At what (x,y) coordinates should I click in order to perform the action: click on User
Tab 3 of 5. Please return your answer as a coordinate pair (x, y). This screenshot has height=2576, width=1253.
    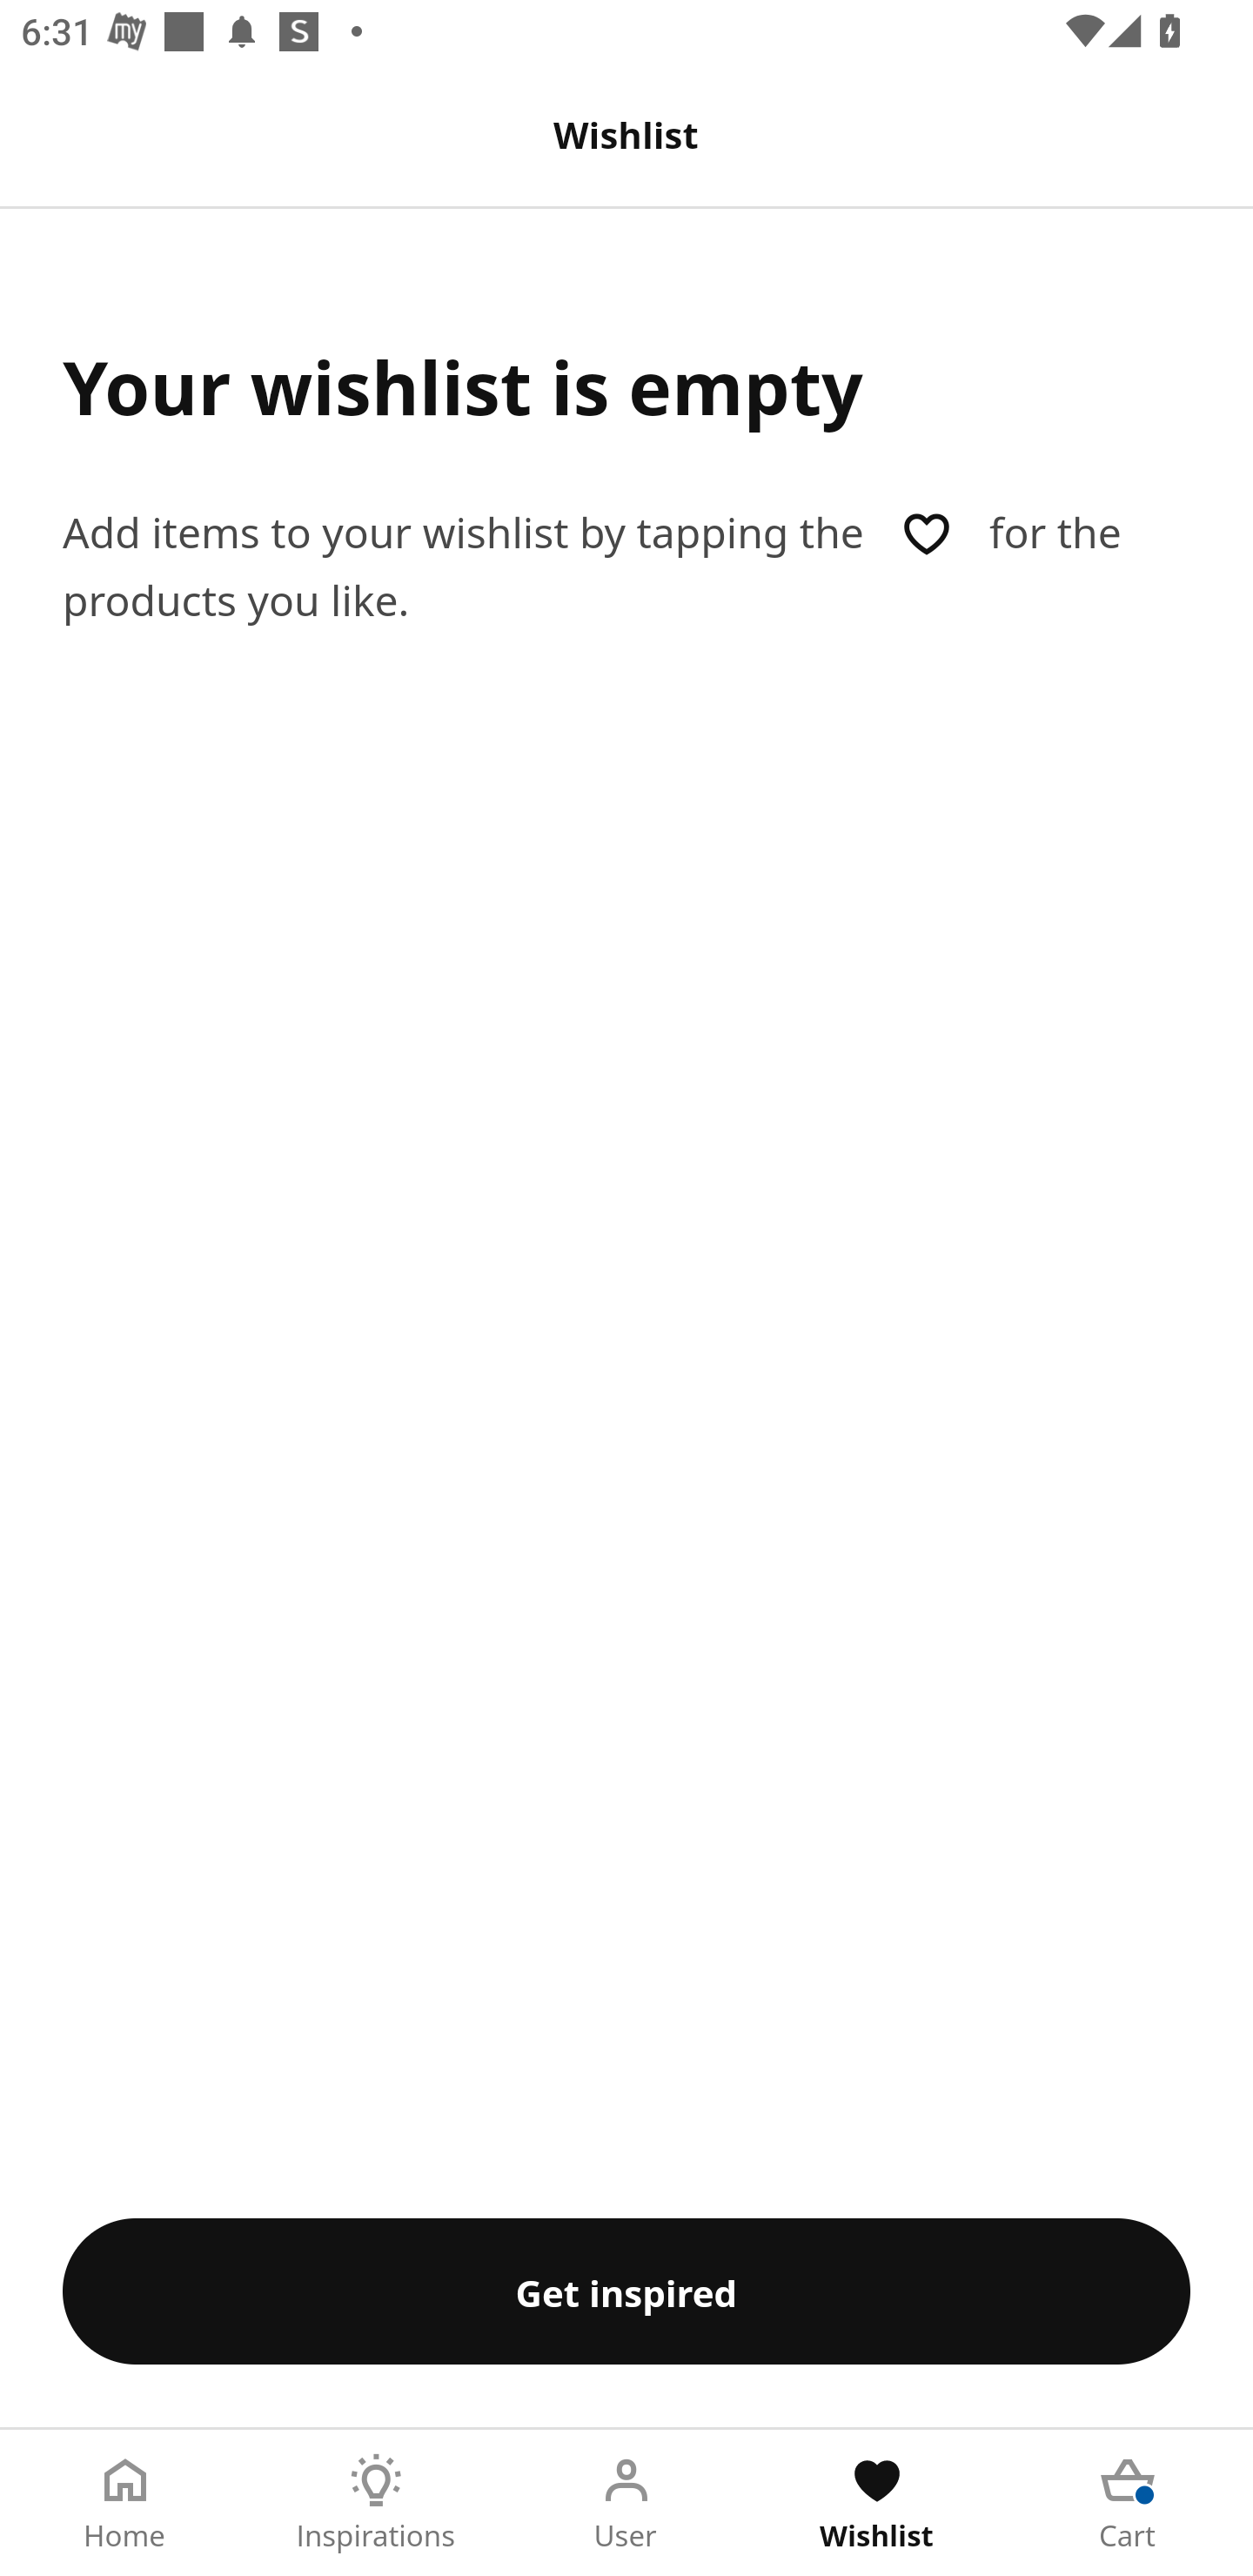
    Looking at the image, I should click on (626, 2503).